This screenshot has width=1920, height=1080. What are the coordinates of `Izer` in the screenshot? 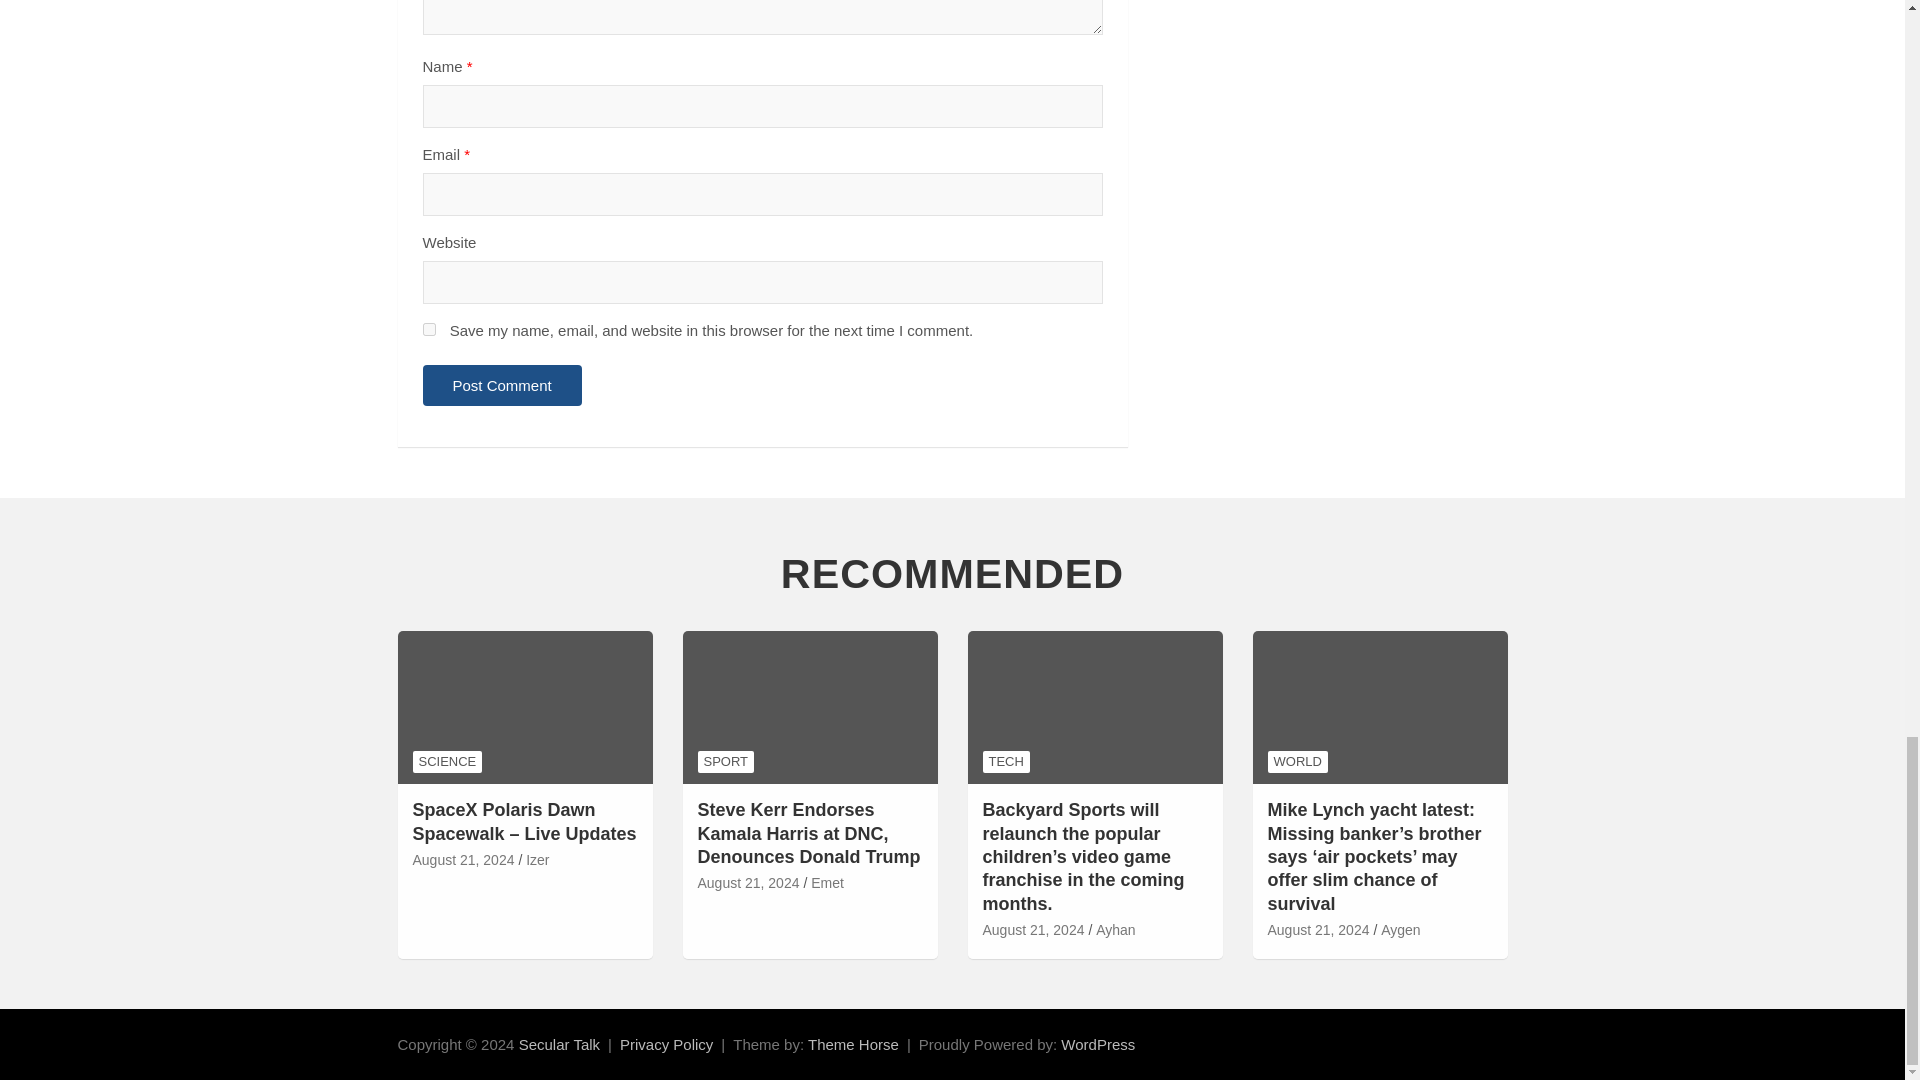 It's located at (538, 860).